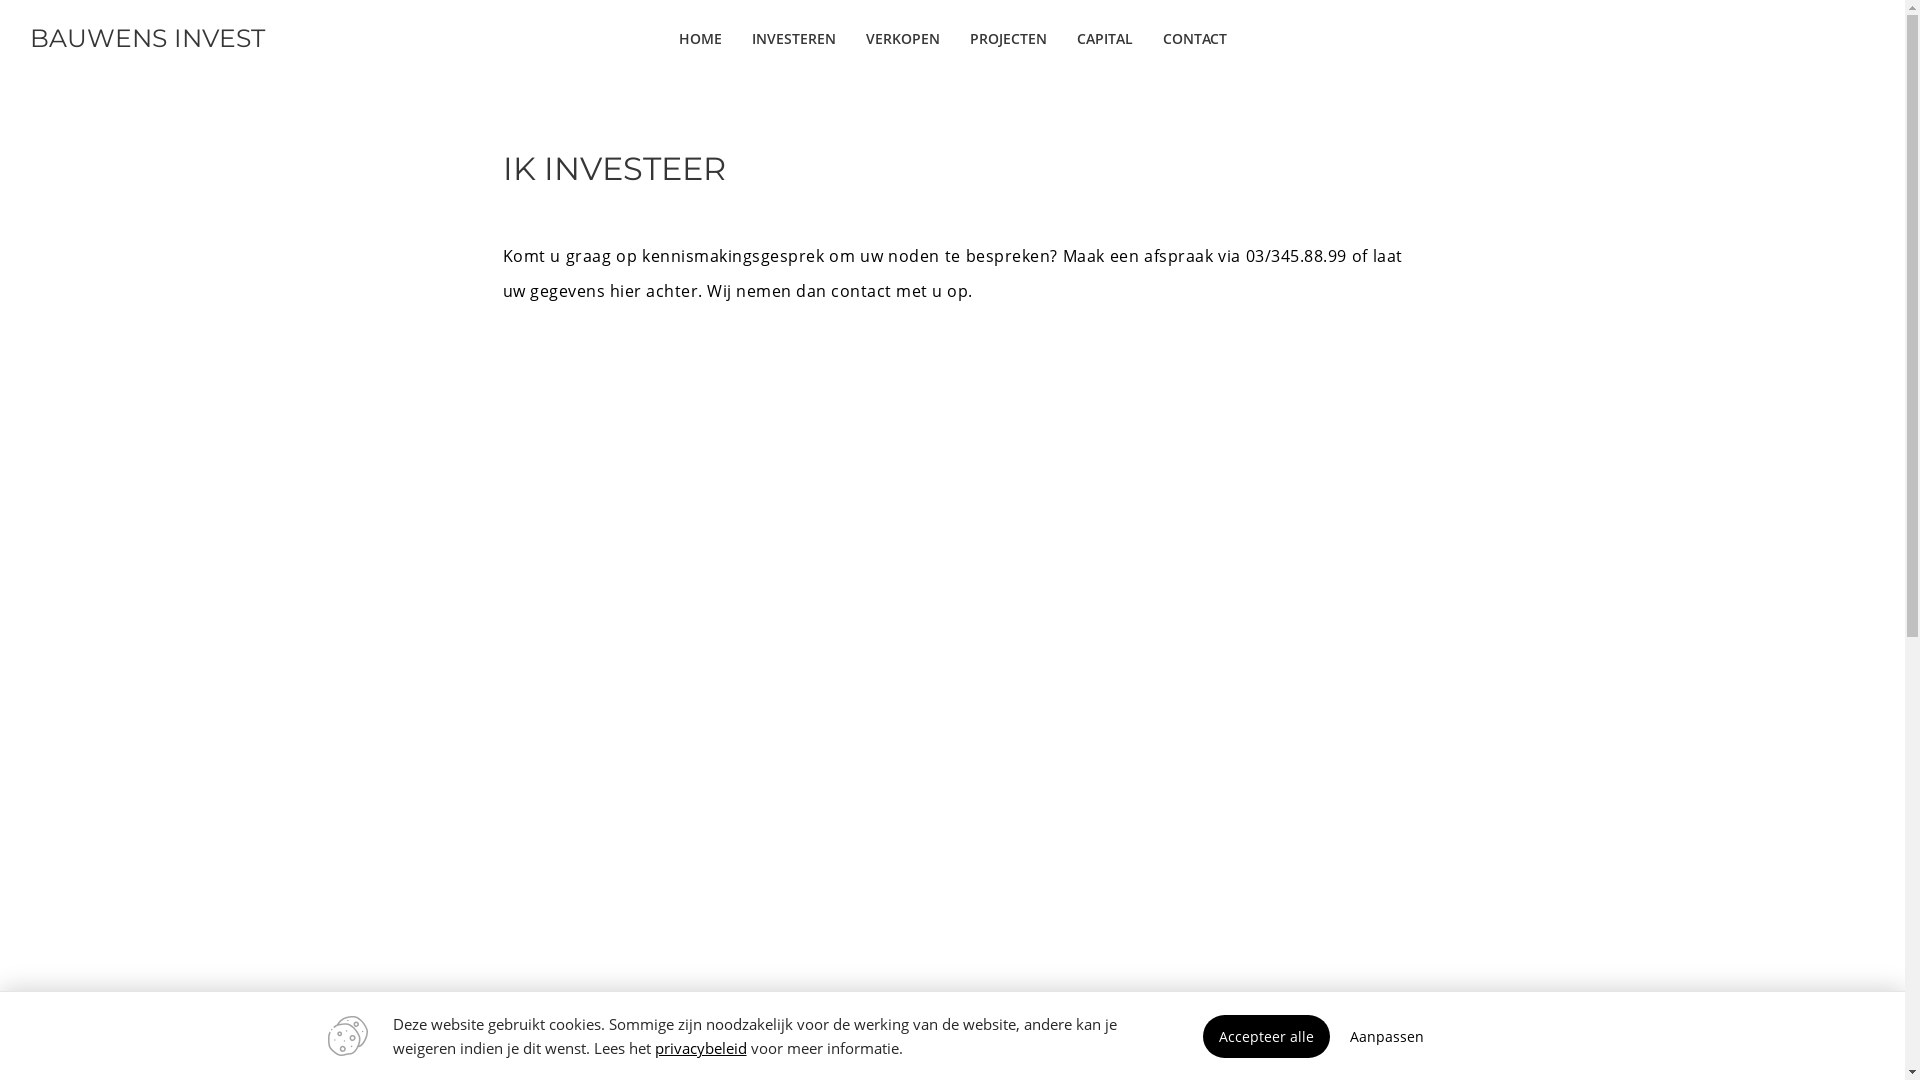 This screenshot has height=1080, width=1920. Describe the element at coordinates (1266, 1036) in the screenshot. I see `Accepteer alle` at that location.